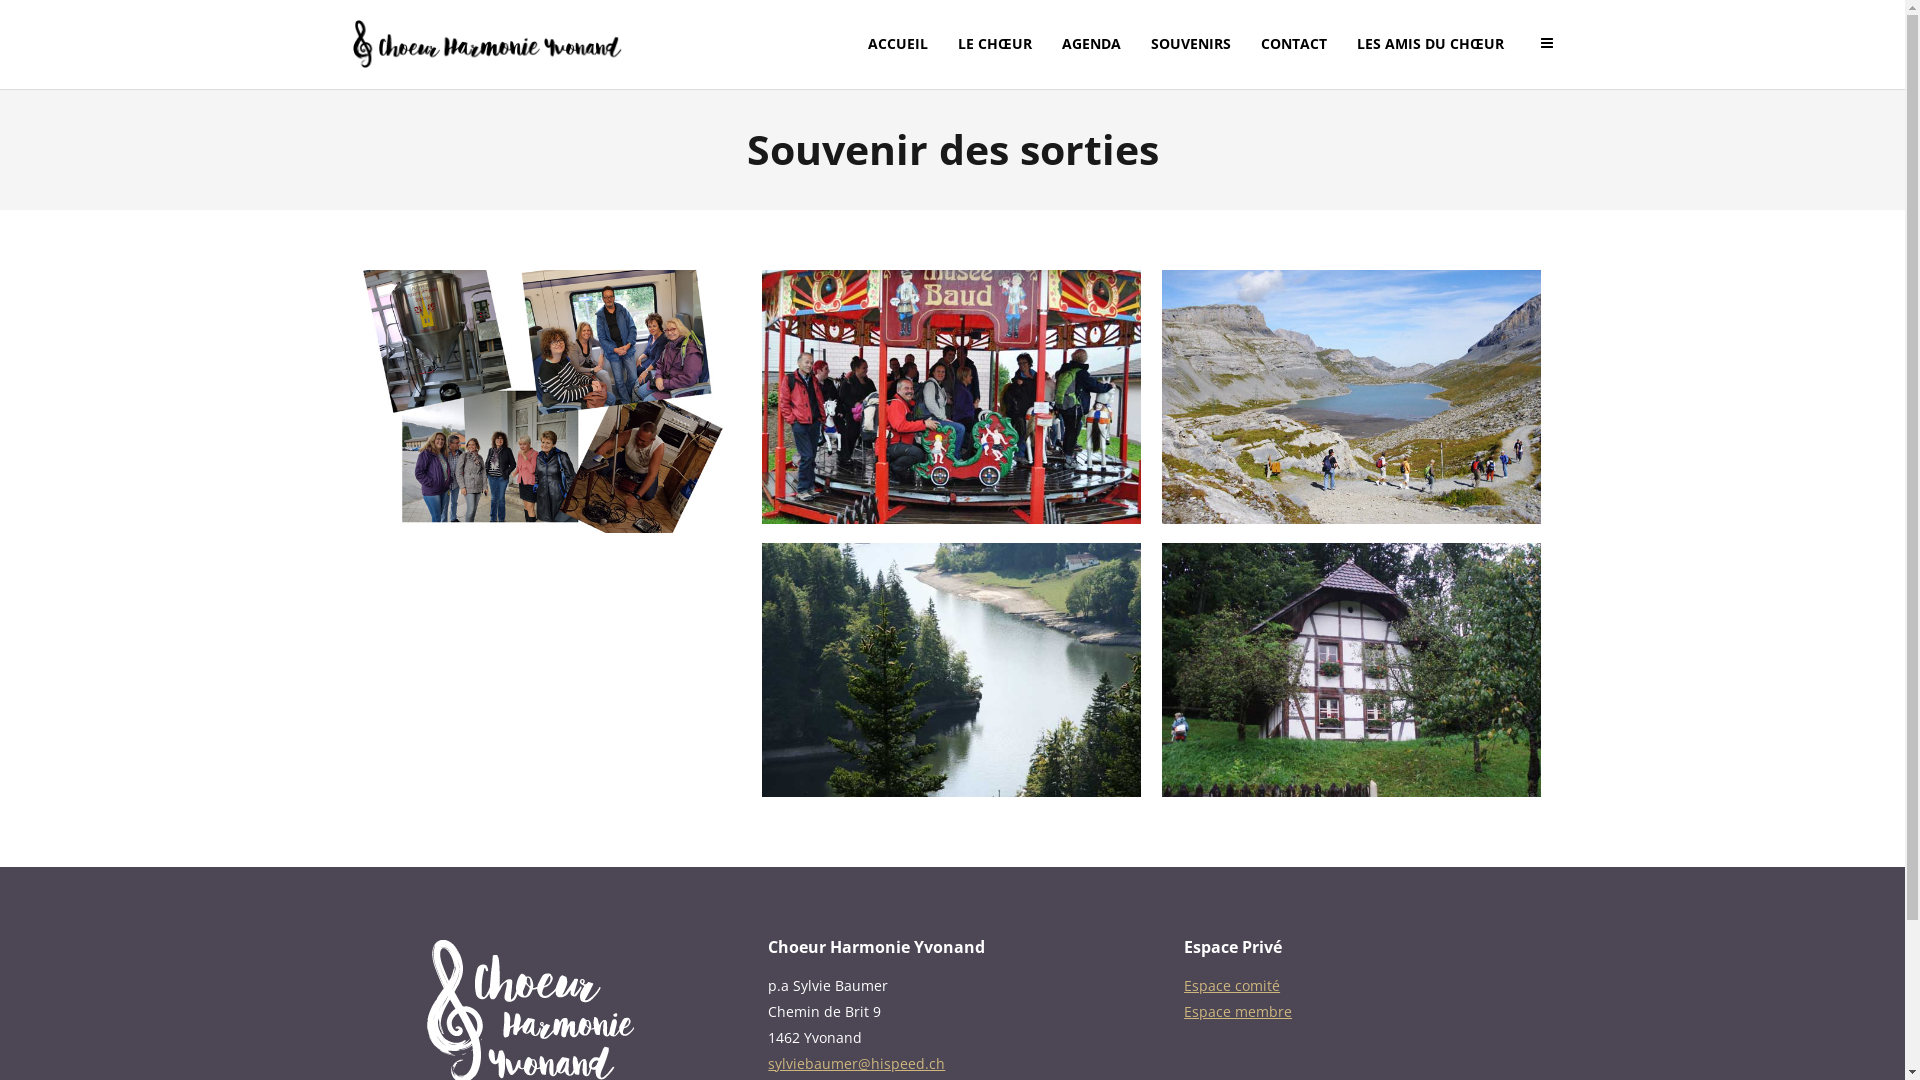  I want to click on sylviebaumer@hispeed.ch, so click(856, 1064).